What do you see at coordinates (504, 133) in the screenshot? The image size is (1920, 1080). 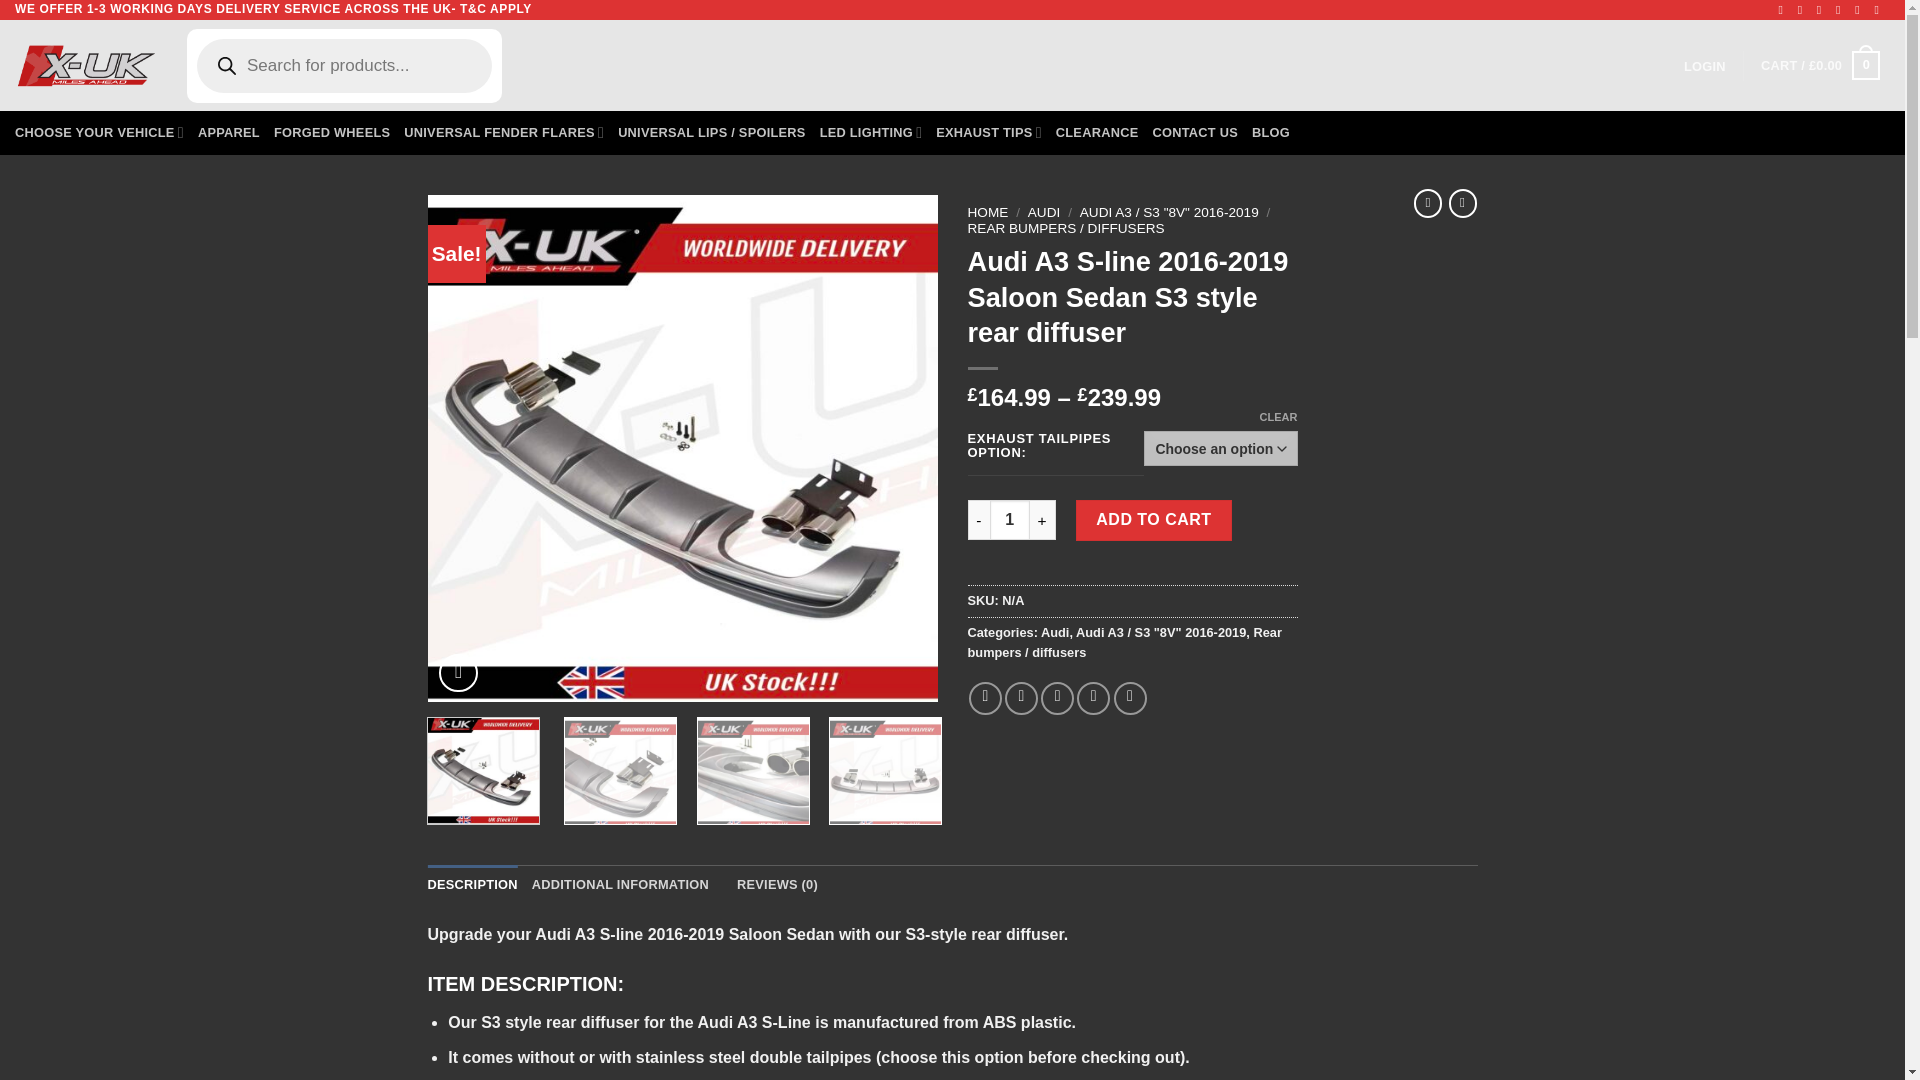 I see `UNIVERSAL FENDER FLARES` at bounding box center [504, 133].